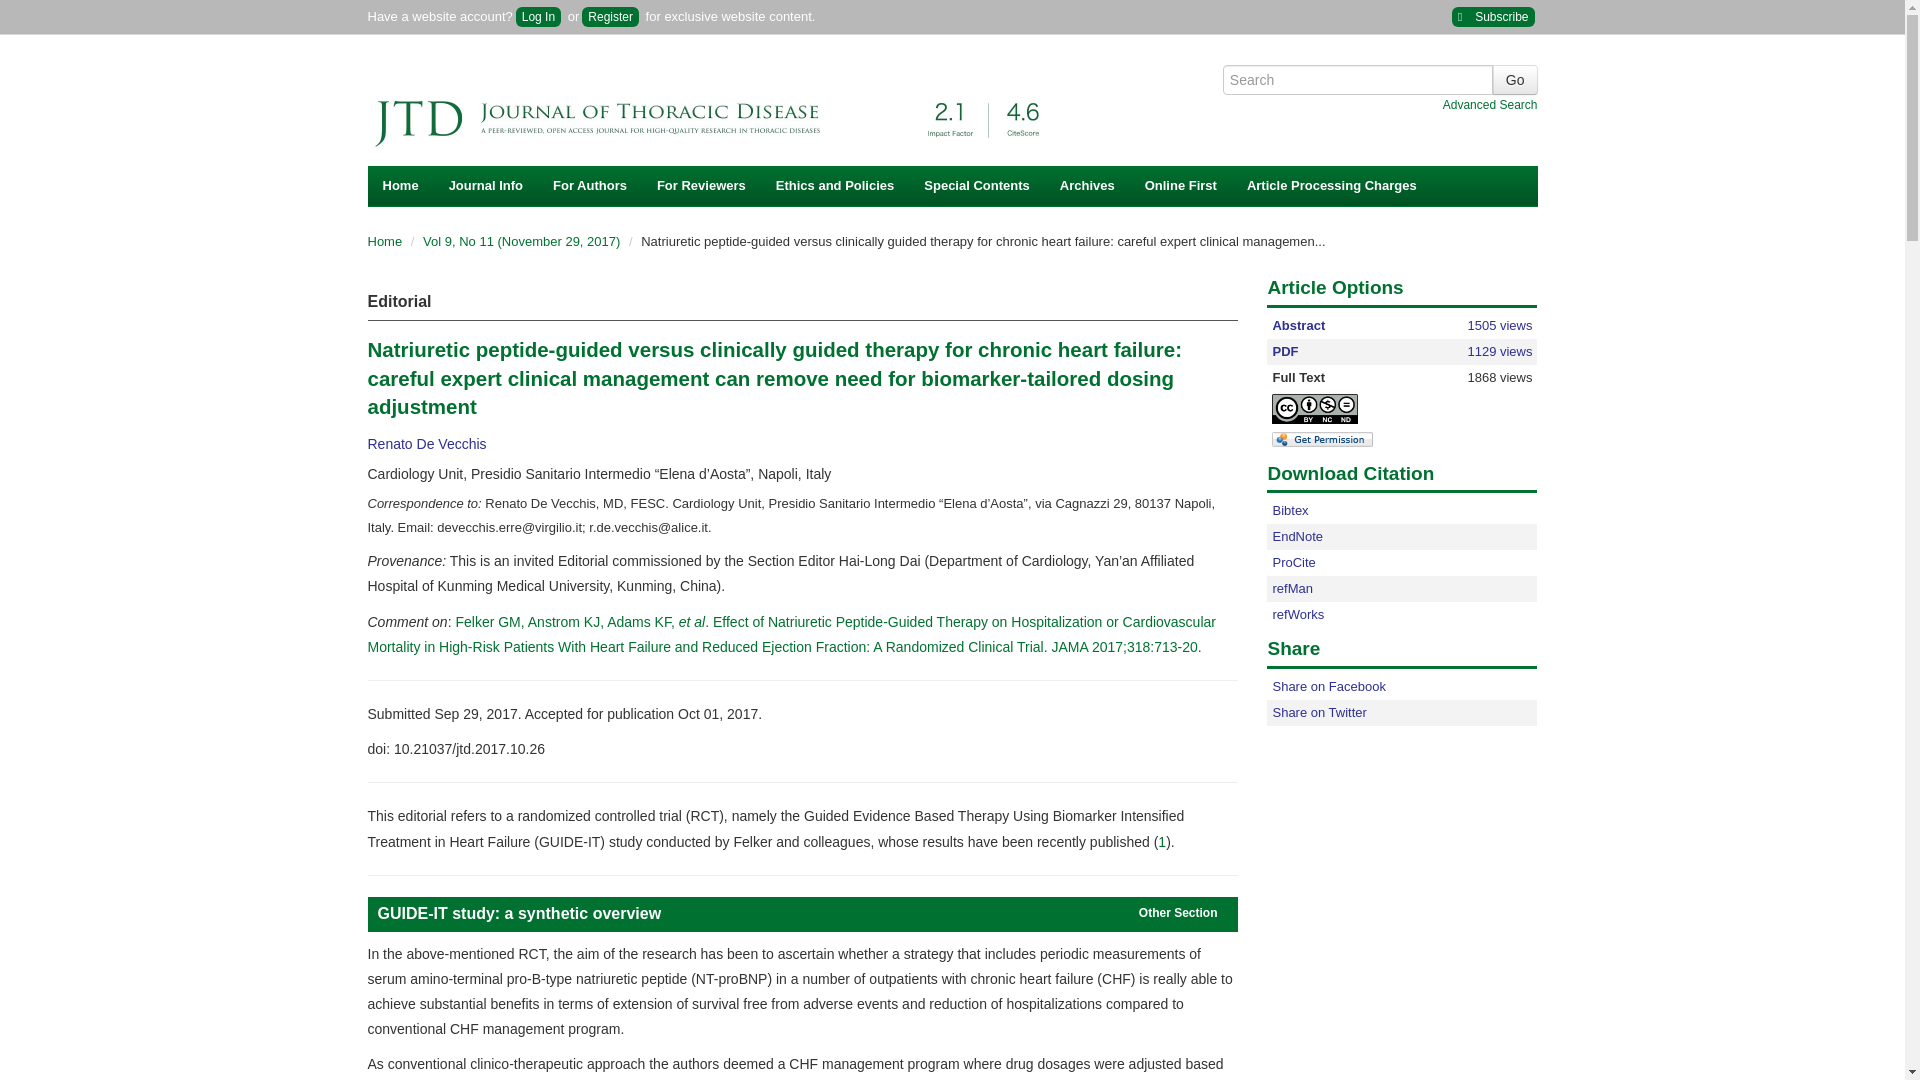 The width and height of the screenshot is (1920, 1080). I want to click on License, so click(1332, 408).